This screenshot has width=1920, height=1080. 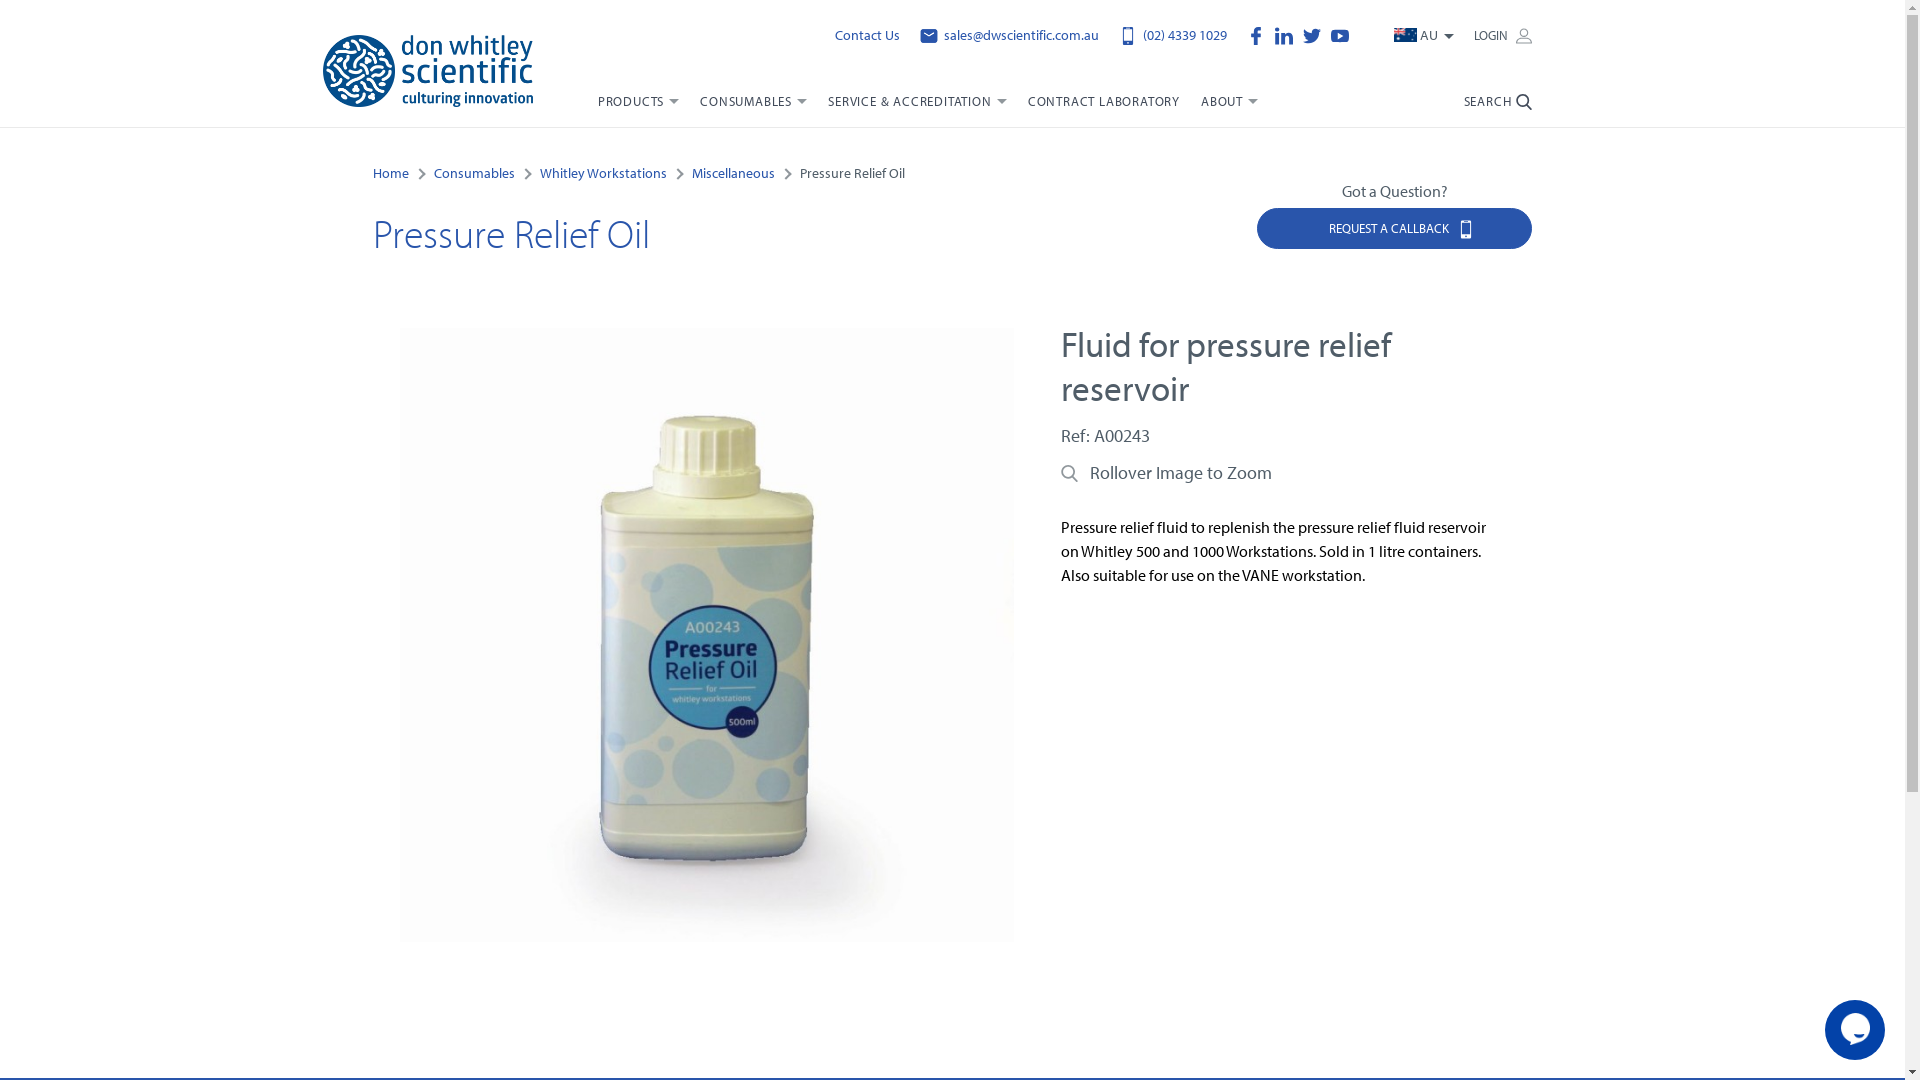 I want to click on Miscellaneous, so click(x=734, y=172).